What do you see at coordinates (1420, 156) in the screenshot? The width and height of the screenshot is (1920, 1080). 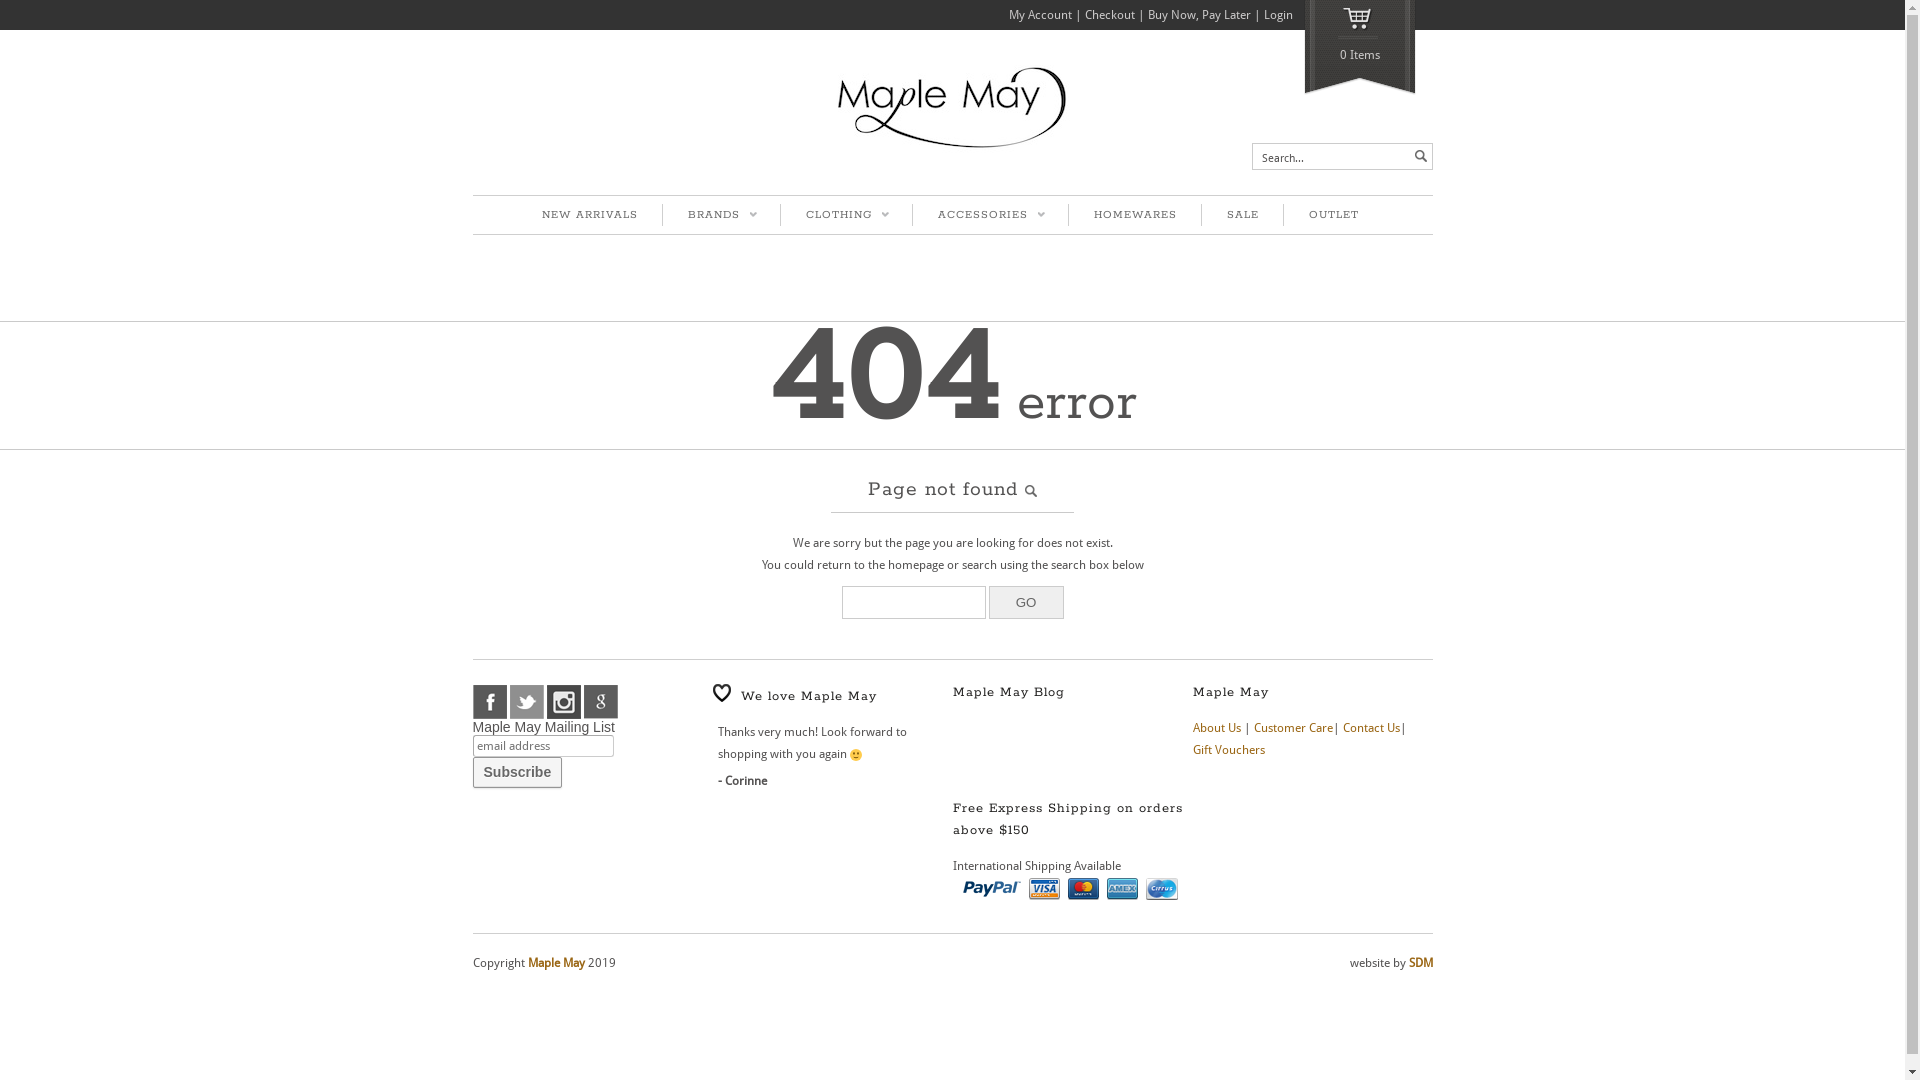 I see ` ` at bounding box center [1420, 156].